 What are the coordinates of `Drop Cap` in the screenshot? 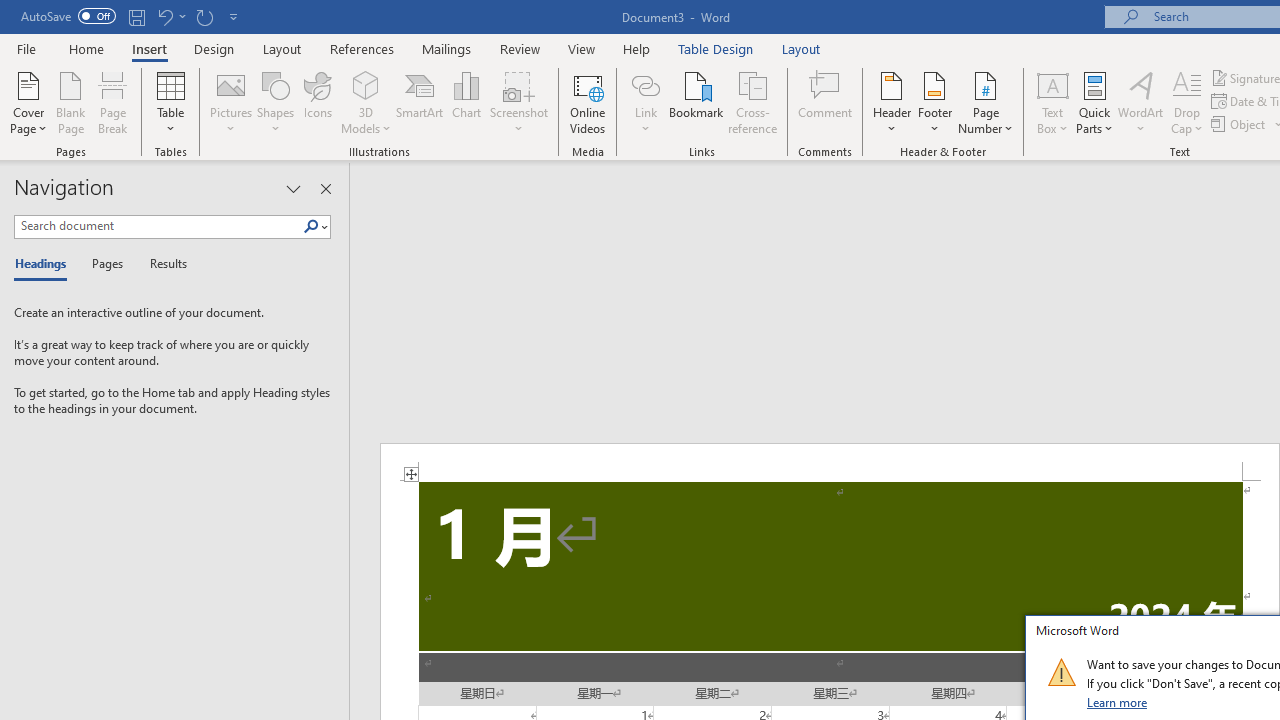 It's located at (1187, 102).